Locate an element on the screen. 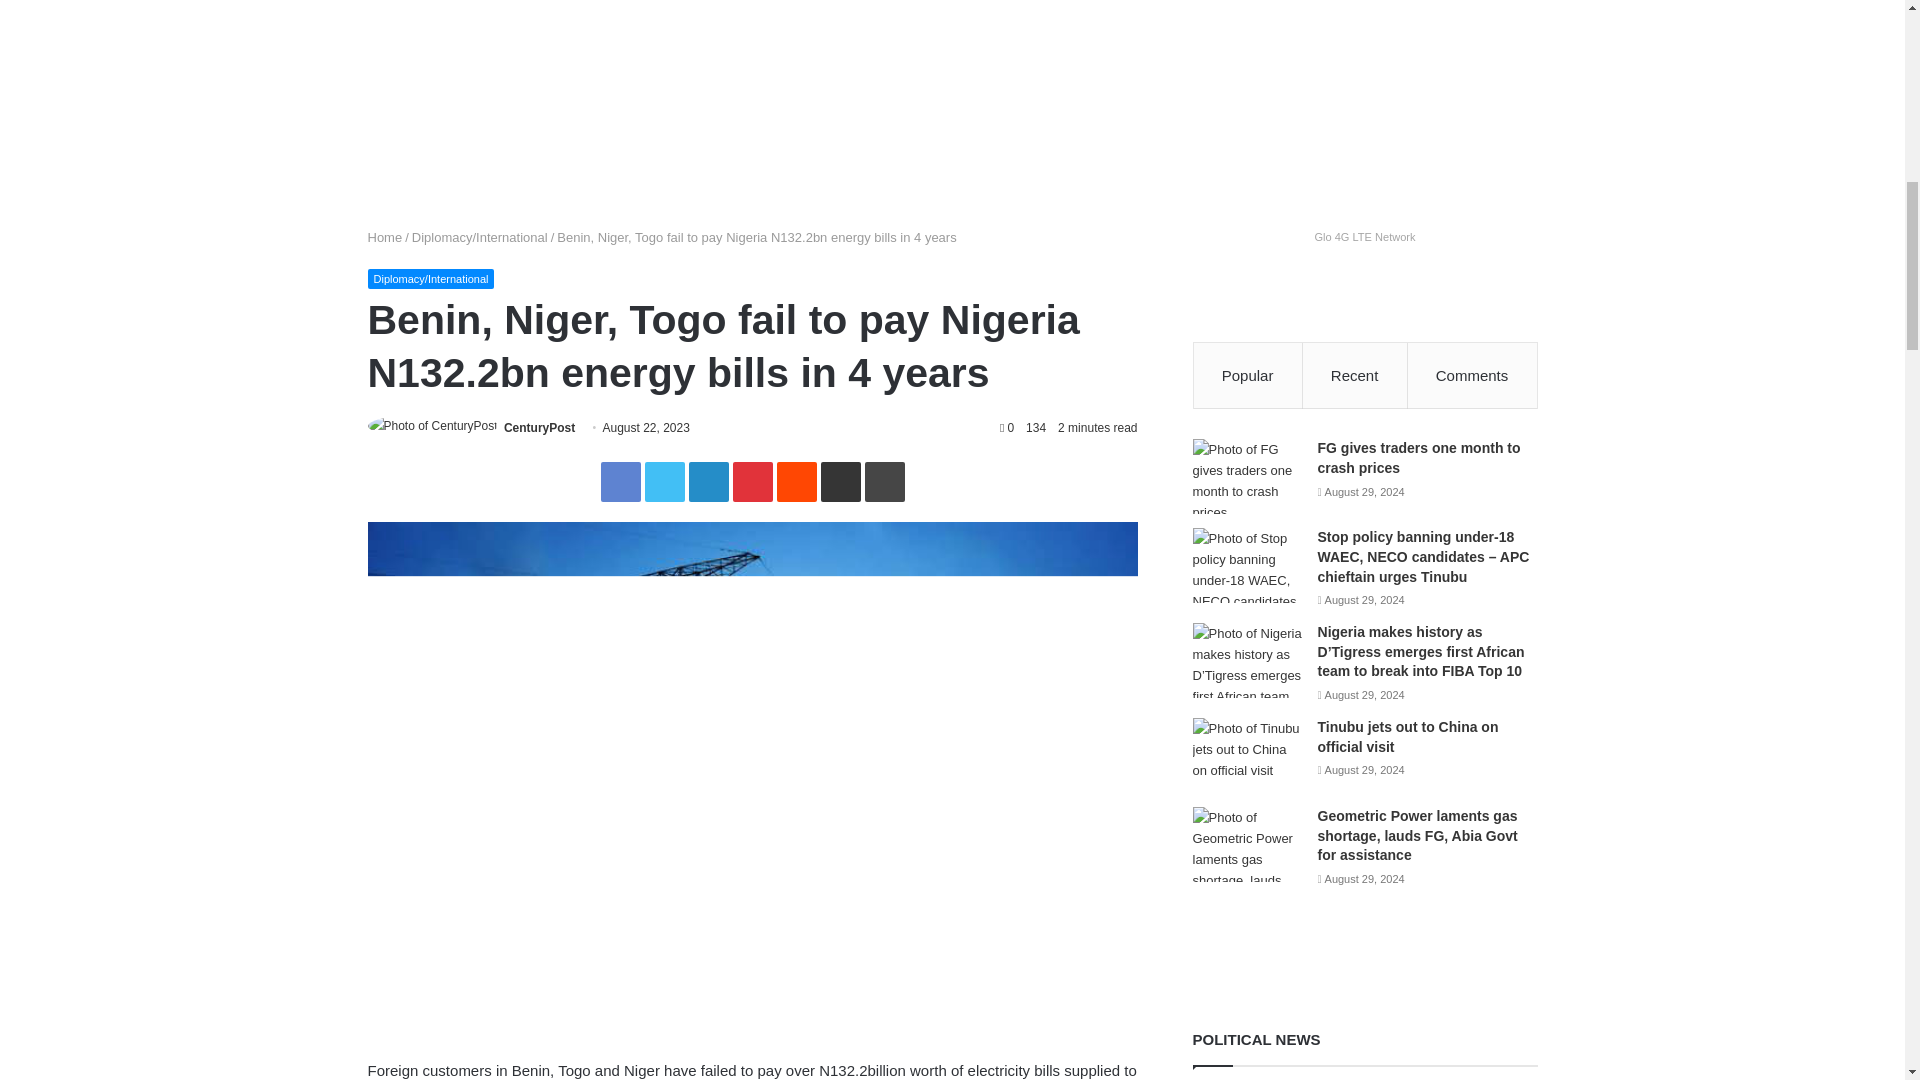 The height and width of the screenshot is (1080, 1920). Twitter is located at coordinates (663, 482).